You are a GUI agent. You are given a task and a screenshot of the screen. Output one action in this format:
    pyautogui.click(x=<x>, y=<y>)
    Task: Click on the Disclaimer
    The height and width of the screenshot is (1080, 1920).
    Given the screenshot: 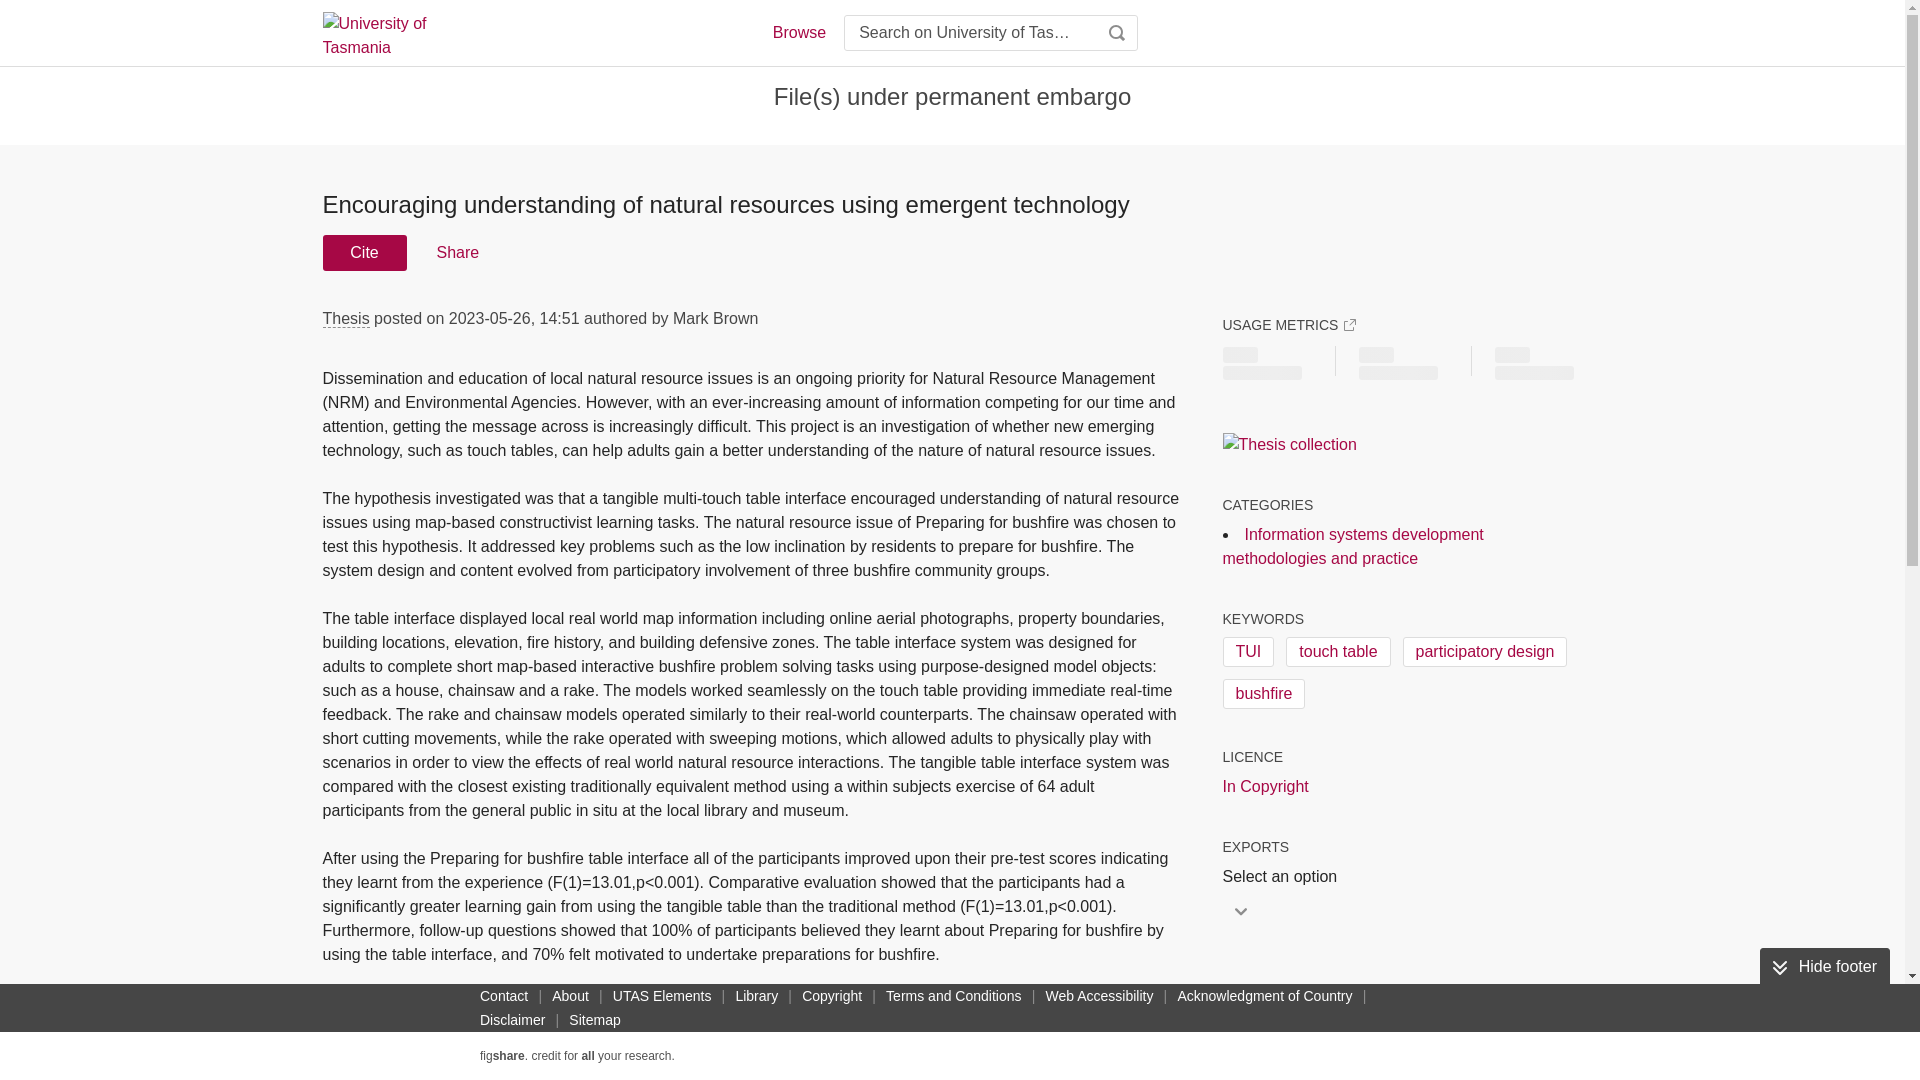 What is the action you would take?
    pyautogui.click(x=512, y=1020)
    